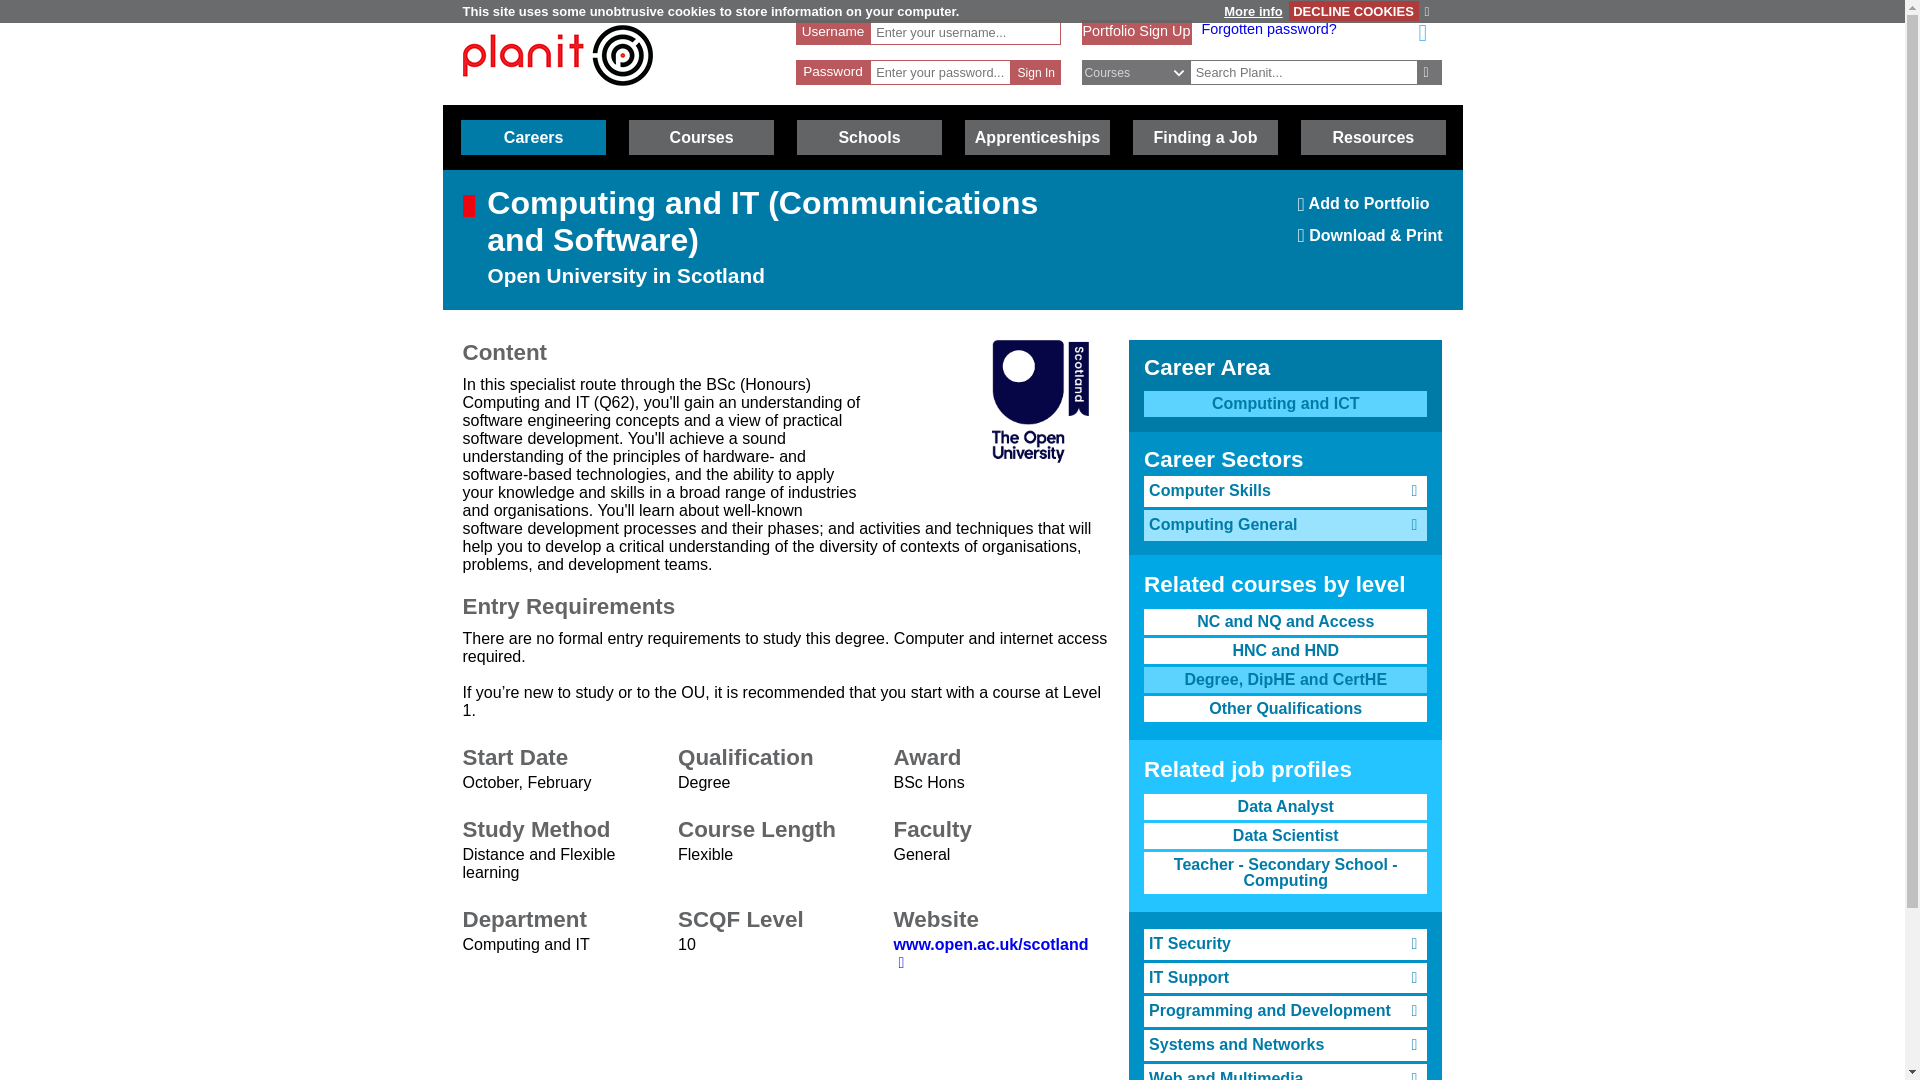 The image size is (1920, 1080). I want to click on Enter text to search Planit, so click(1304, 72).